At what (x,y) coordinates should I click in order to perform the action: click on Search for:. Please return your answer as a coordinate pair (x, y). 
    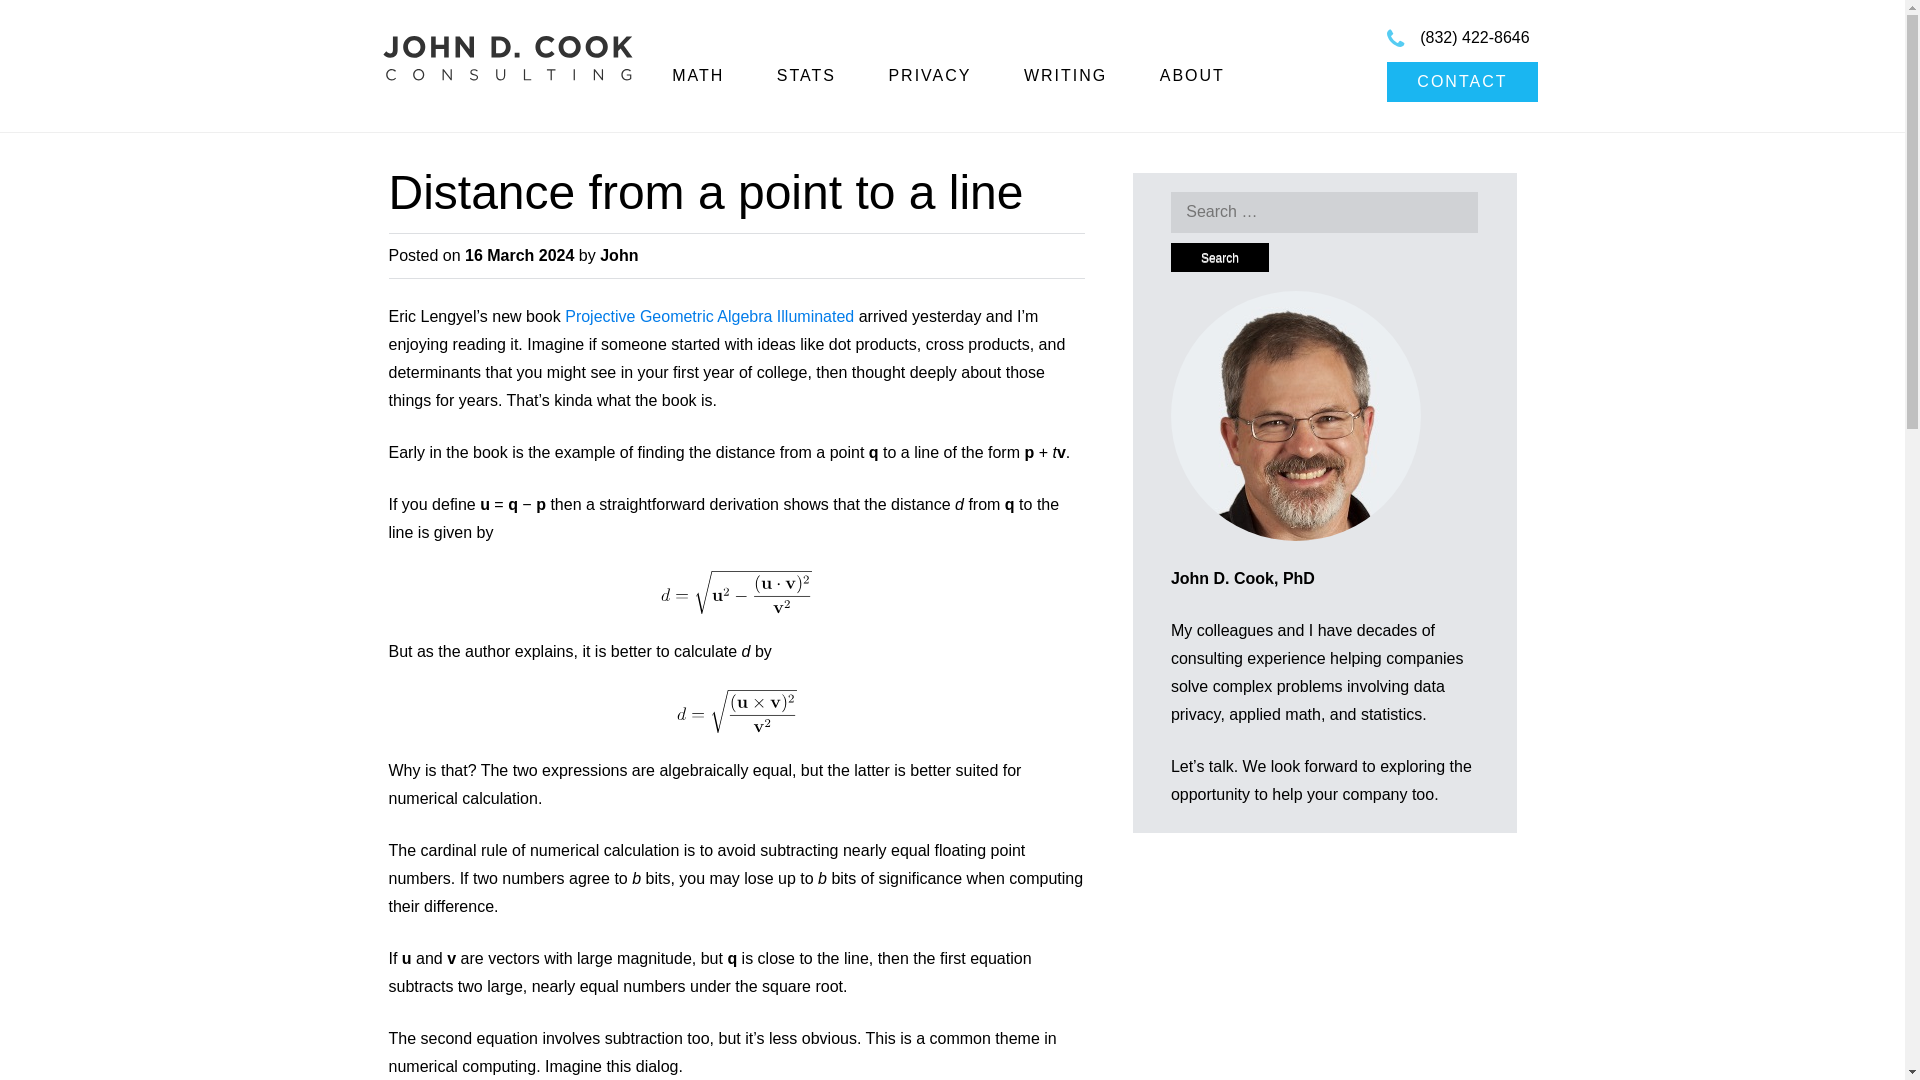
    Looking at the image, I should click on (1324, 212).